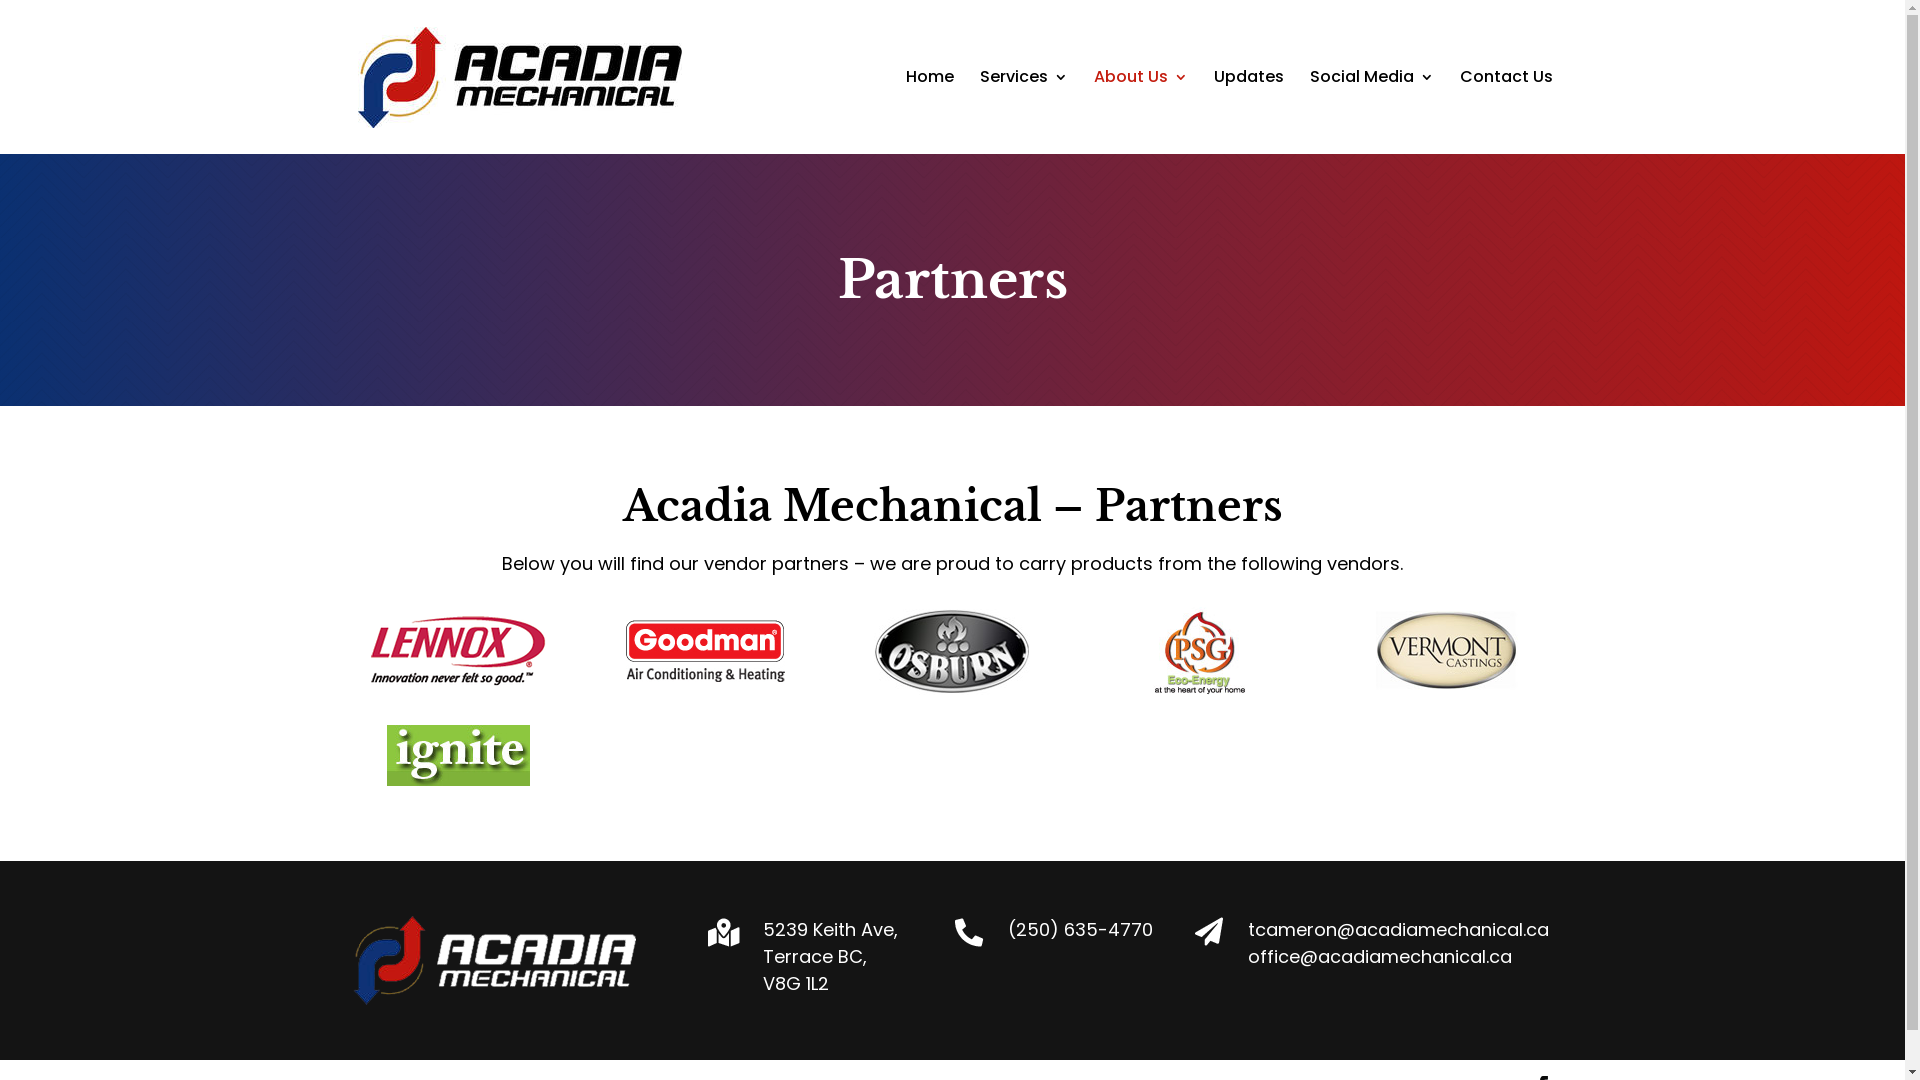 This screenshot has height=1080, width=1920. Describe the element at coordinates (458, 651) in the screenshot. I see `lennoxLogo` at that location.